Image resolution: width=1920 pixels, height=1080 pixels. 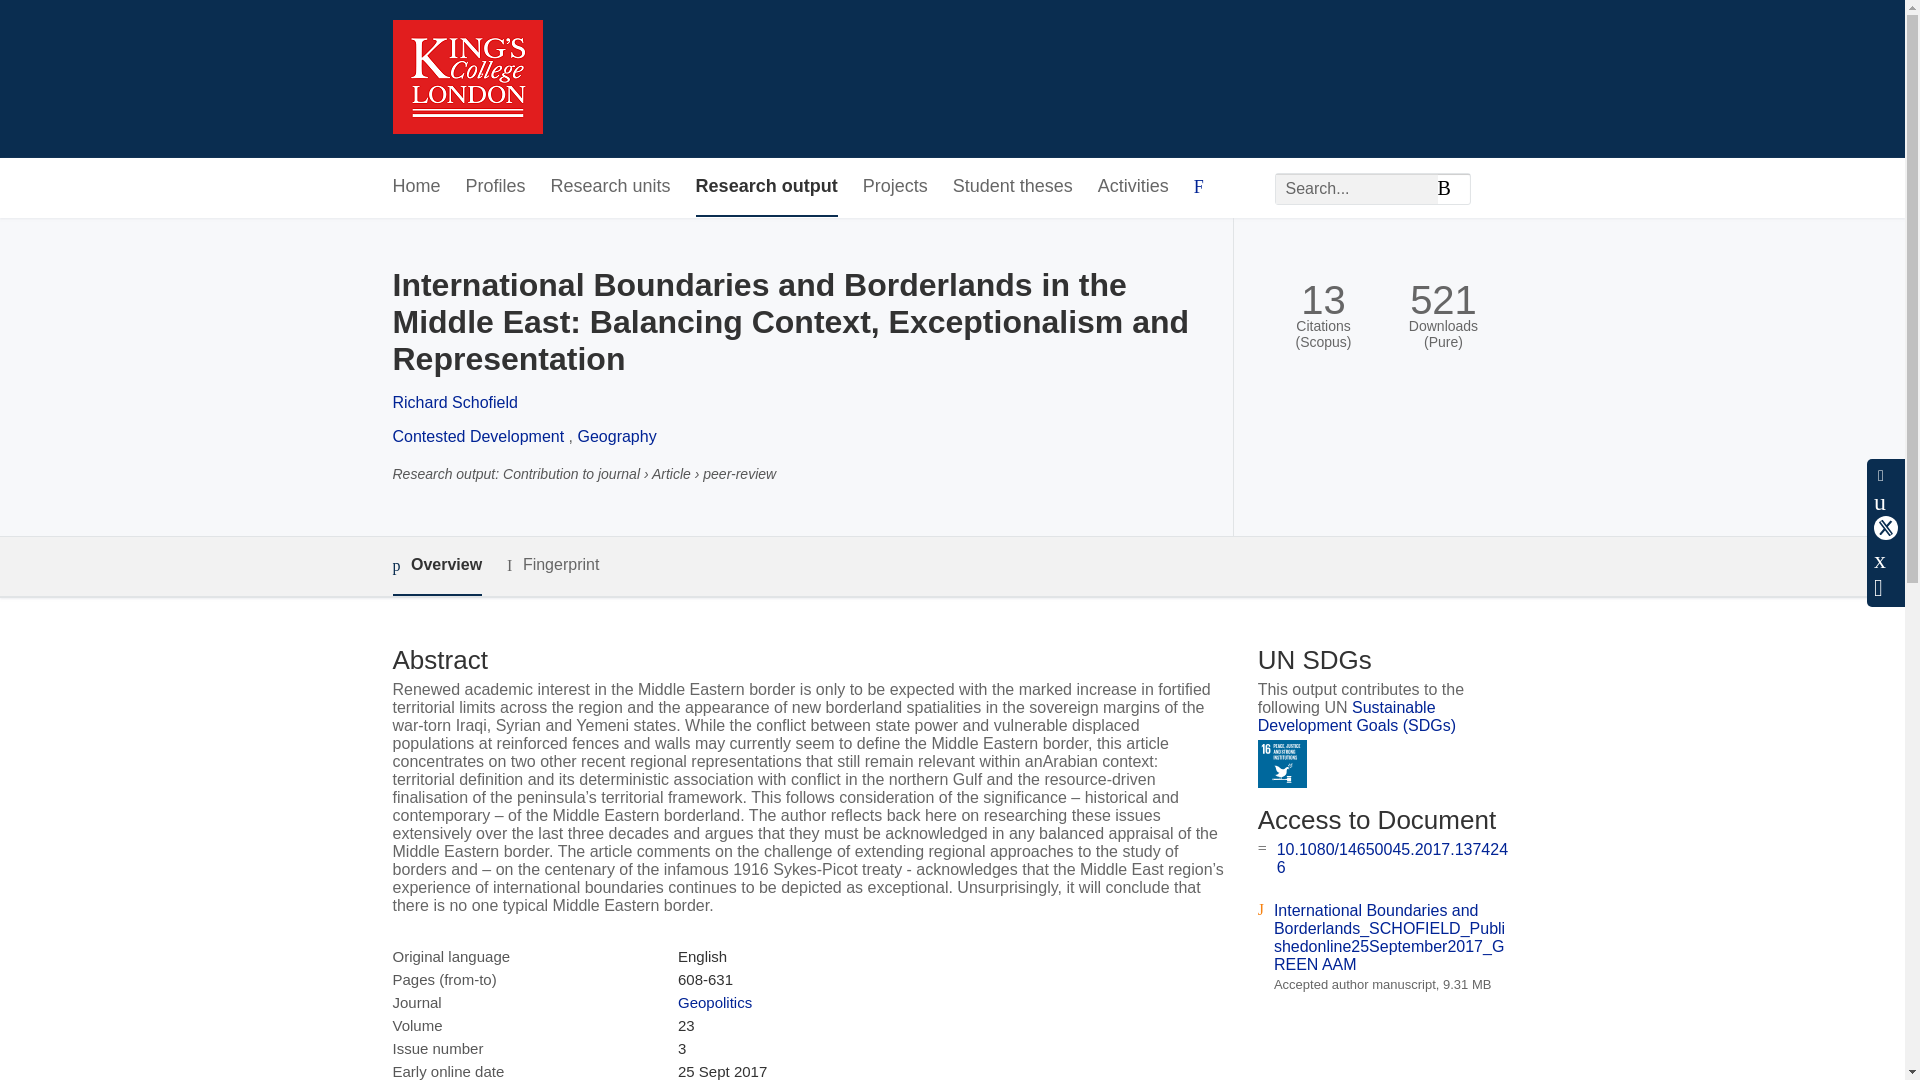 What do you see at coordinates (616, 436) in the screenshot?
I see `Geography` at bounding box center [616, 436].